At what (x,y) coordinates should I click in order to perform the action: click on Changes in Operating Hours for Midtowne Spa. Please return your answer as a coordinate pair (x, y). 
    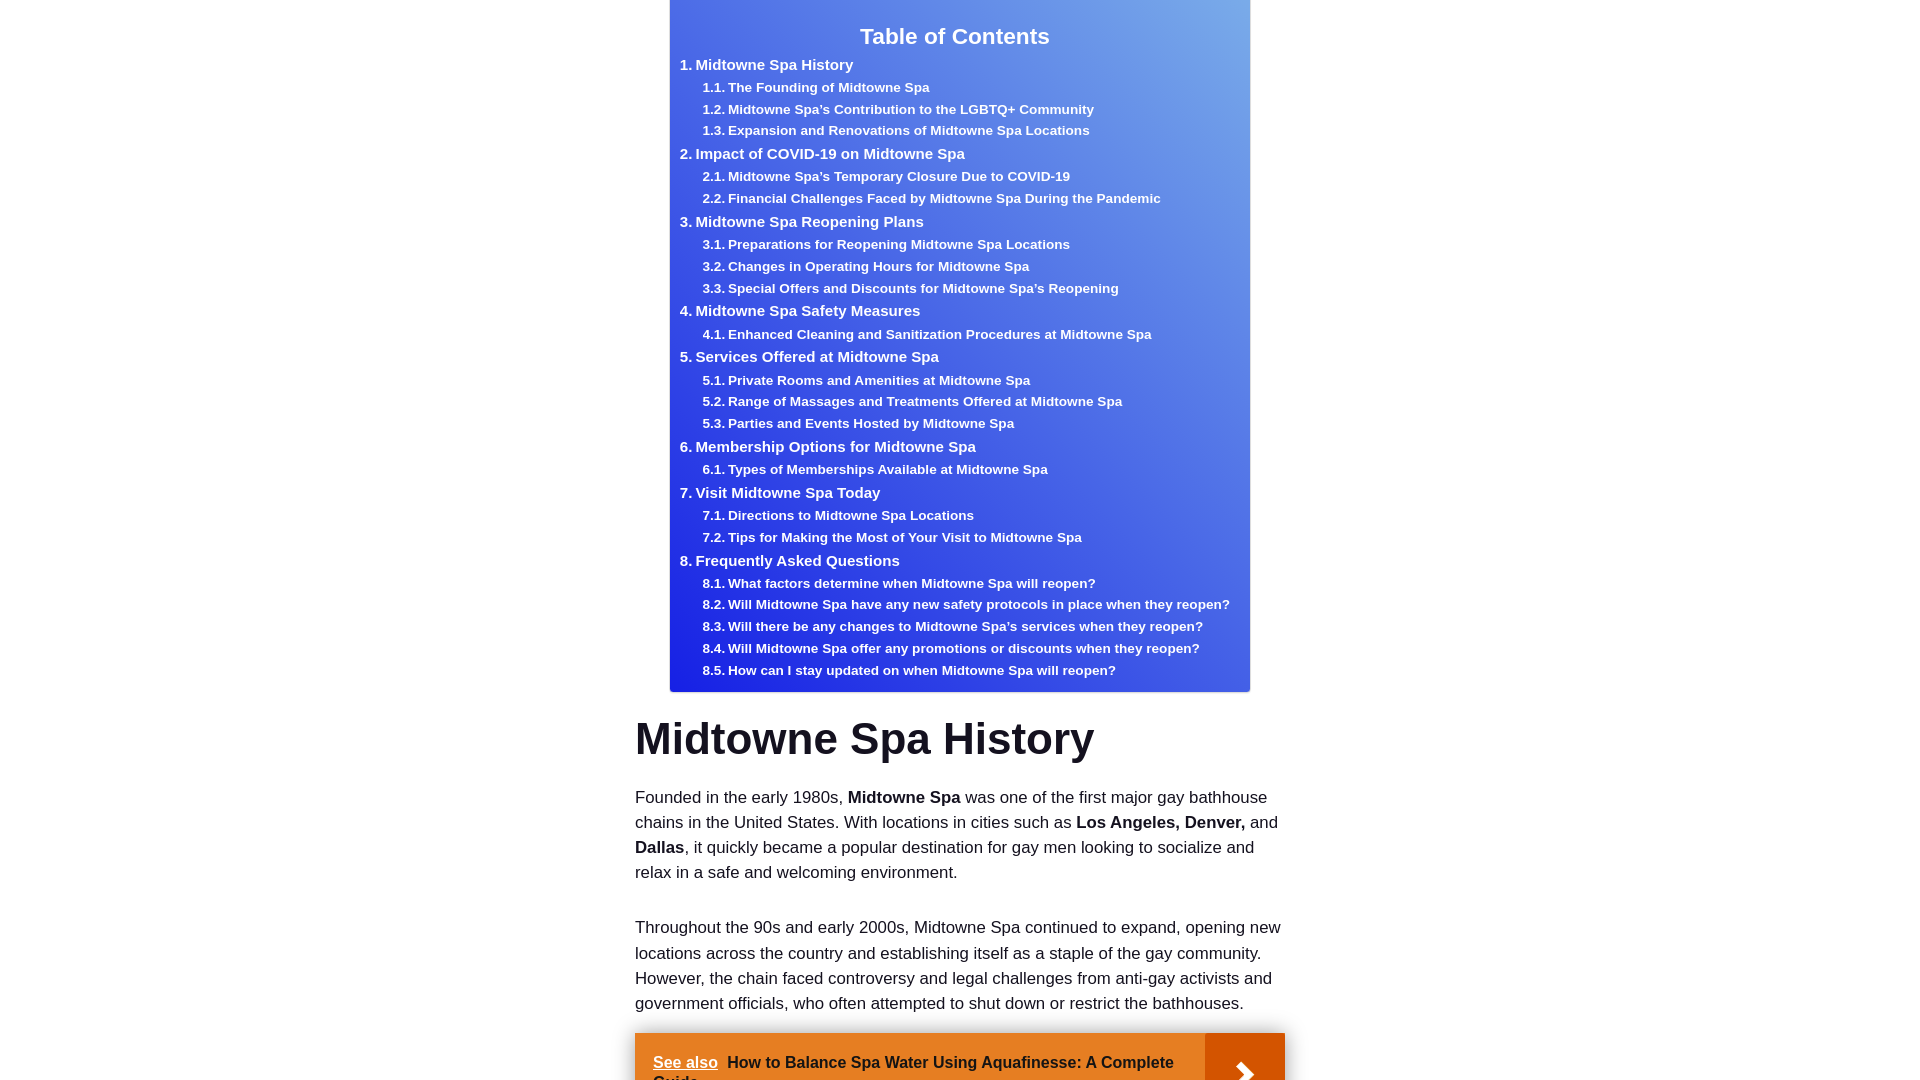
    Looking at the image, I should click on (866, 266).